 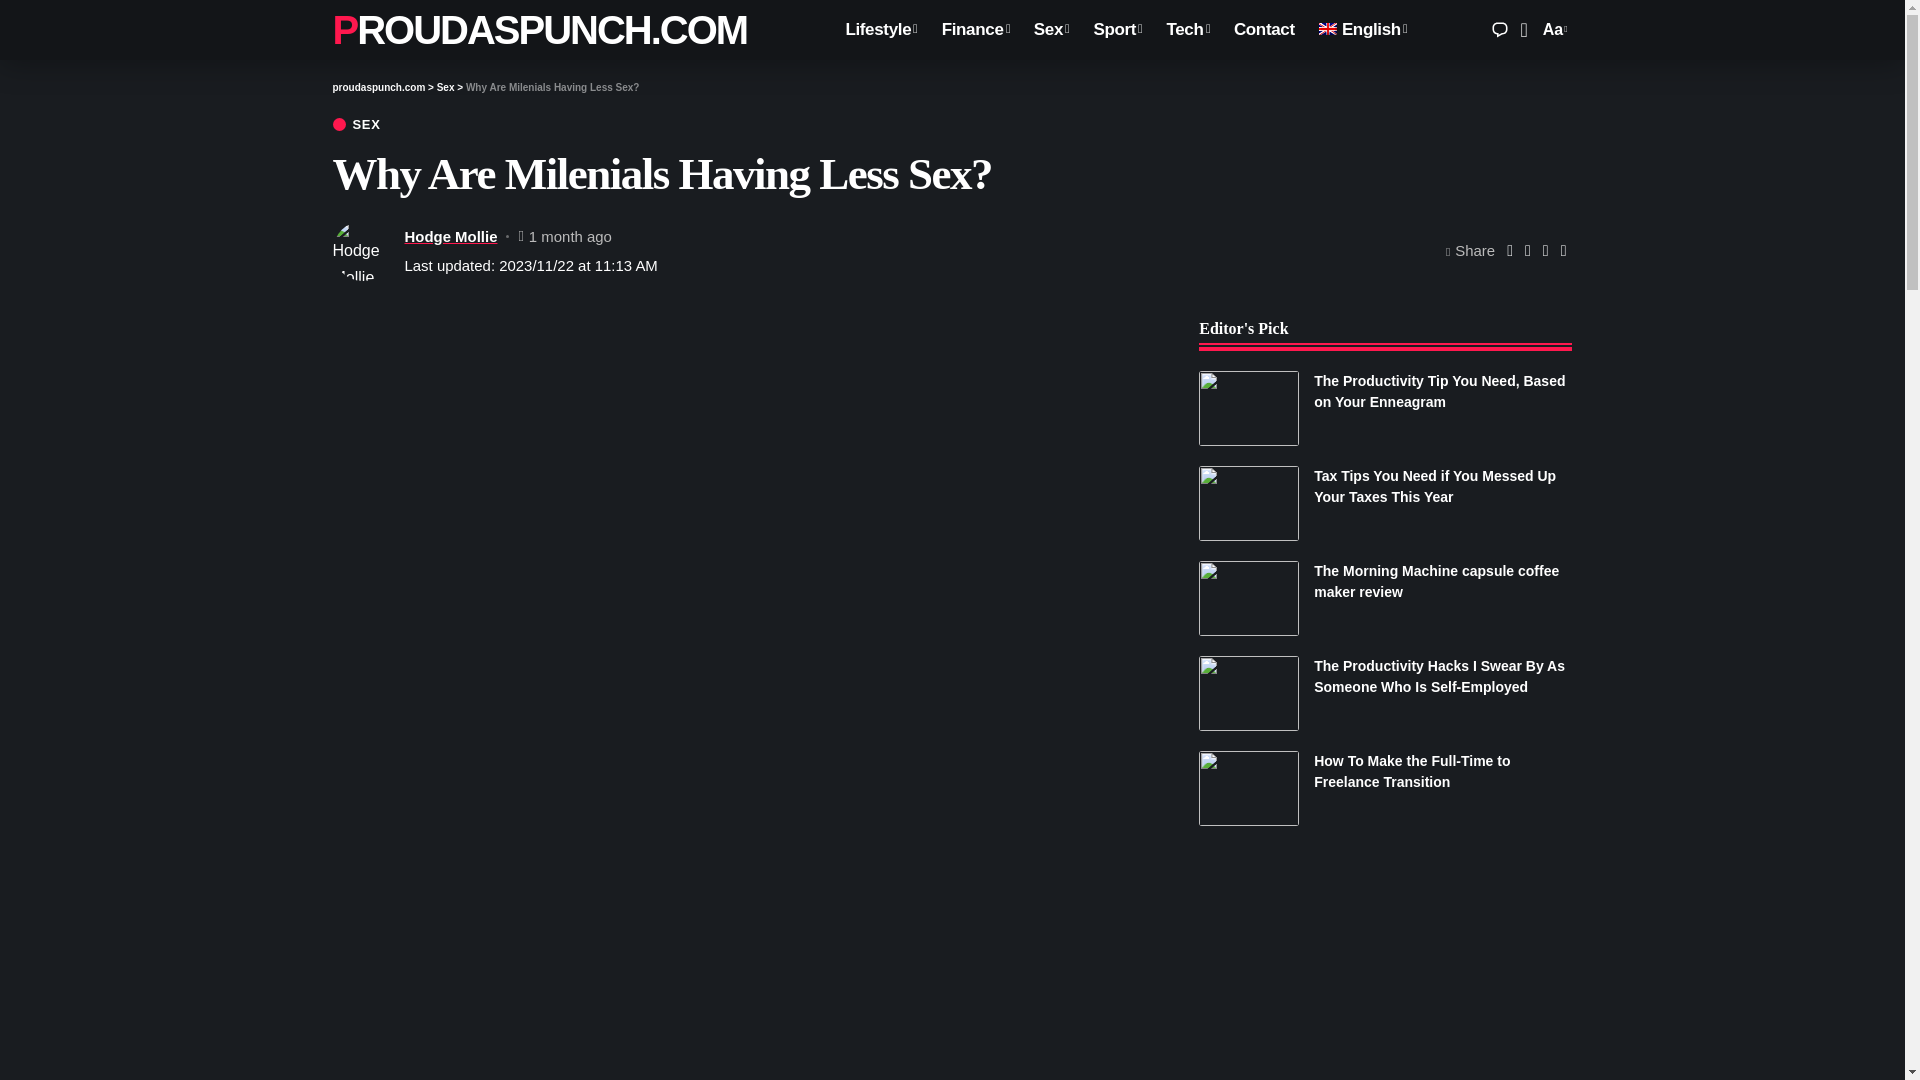 I want to click on PROUDASPUNCH.COM, so click(x=539, y=30).